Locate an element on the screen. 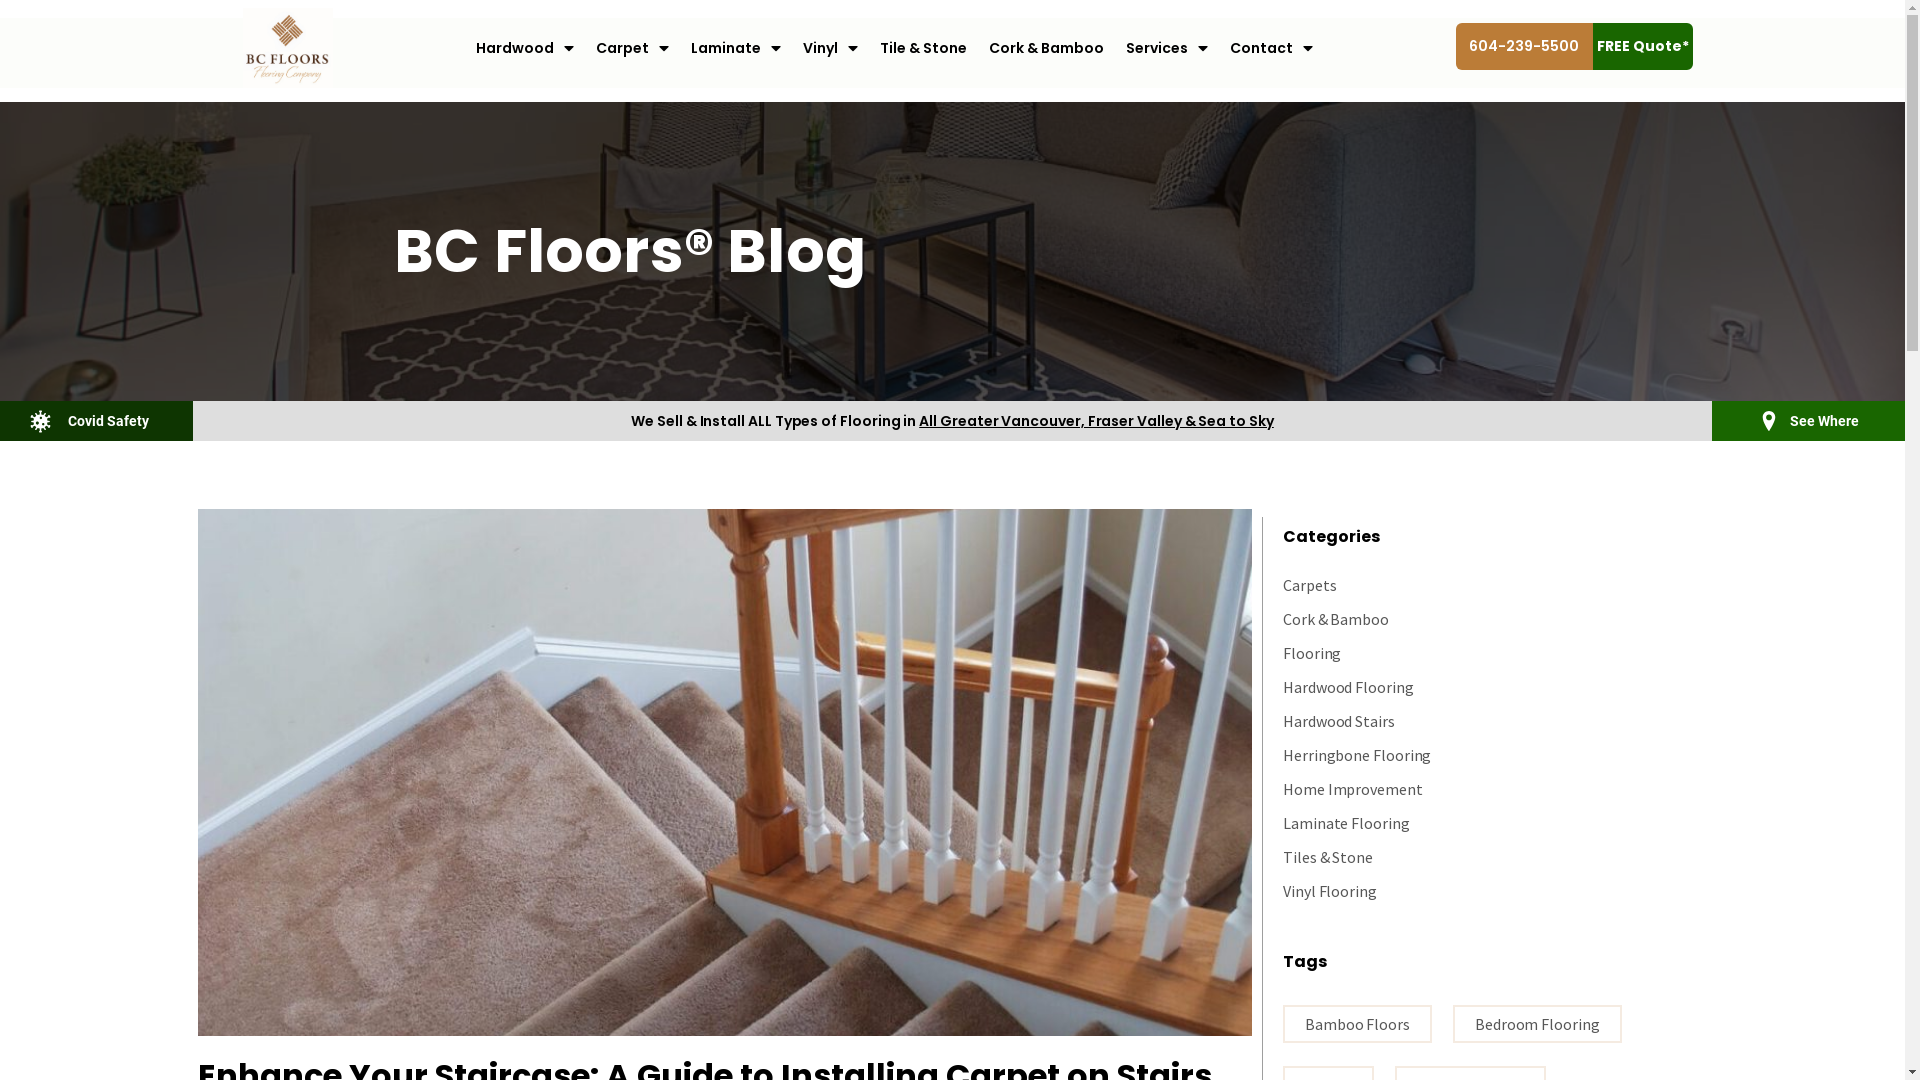 This screenshot has width=1920, height=1080. Contact is located at coordinates (1270, 48).